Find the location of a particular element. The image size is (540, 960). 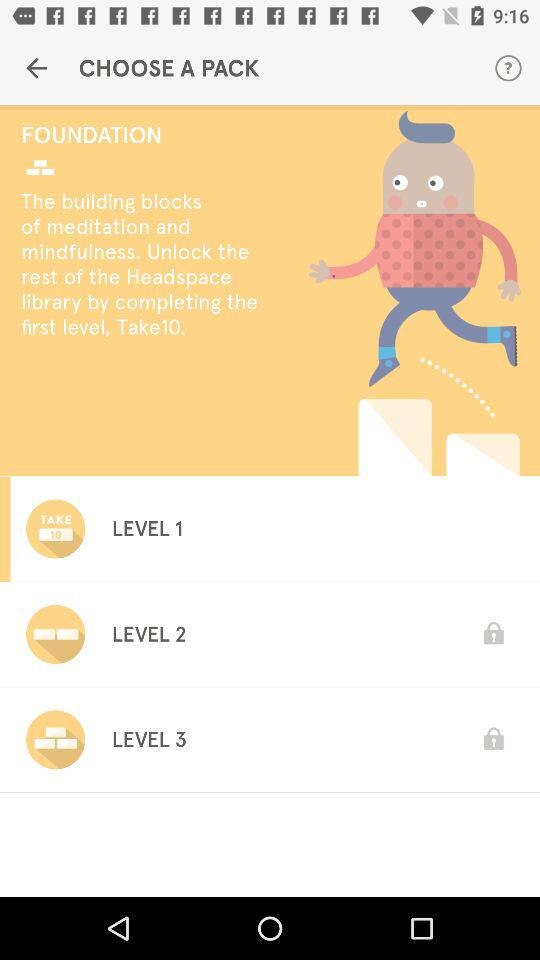

flip to the level 1 item is located at coordinates (146, 528).